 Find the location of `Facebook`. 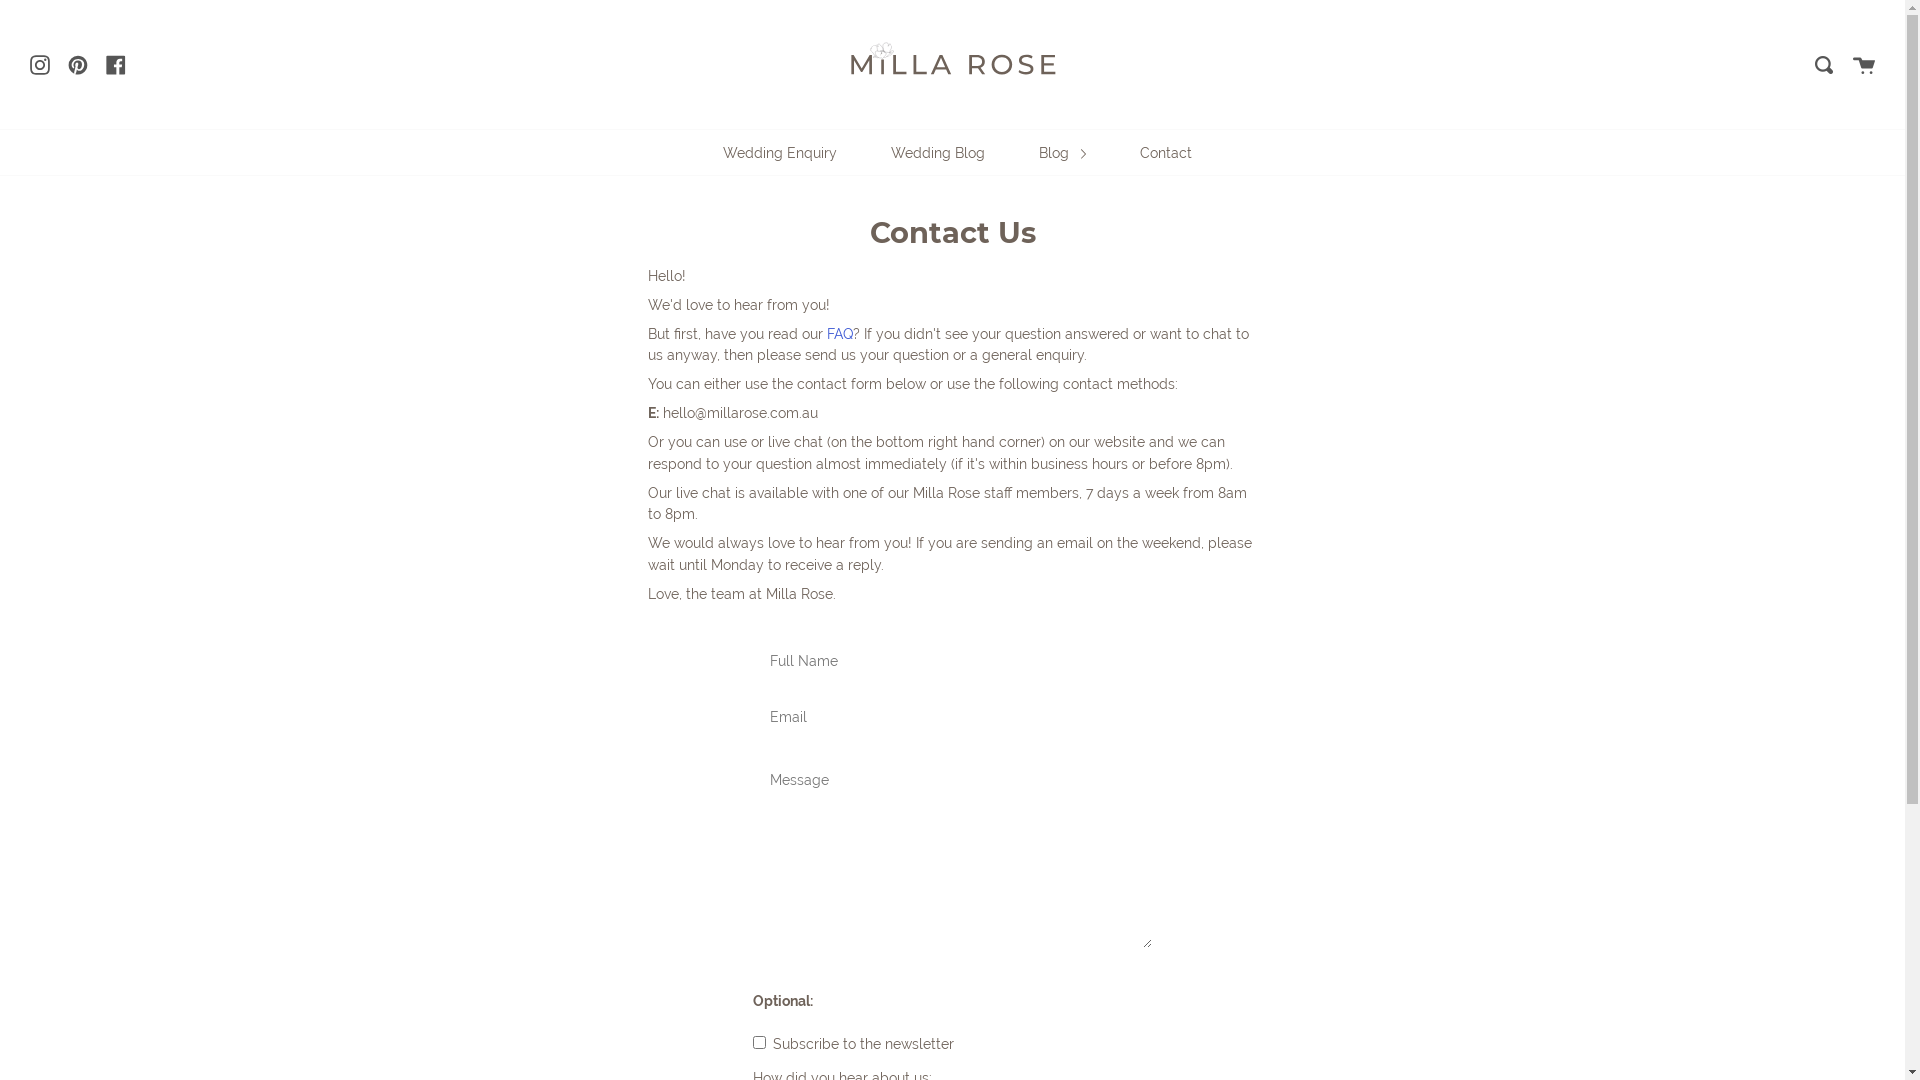

Facebook is located at coordinates (116, 64).